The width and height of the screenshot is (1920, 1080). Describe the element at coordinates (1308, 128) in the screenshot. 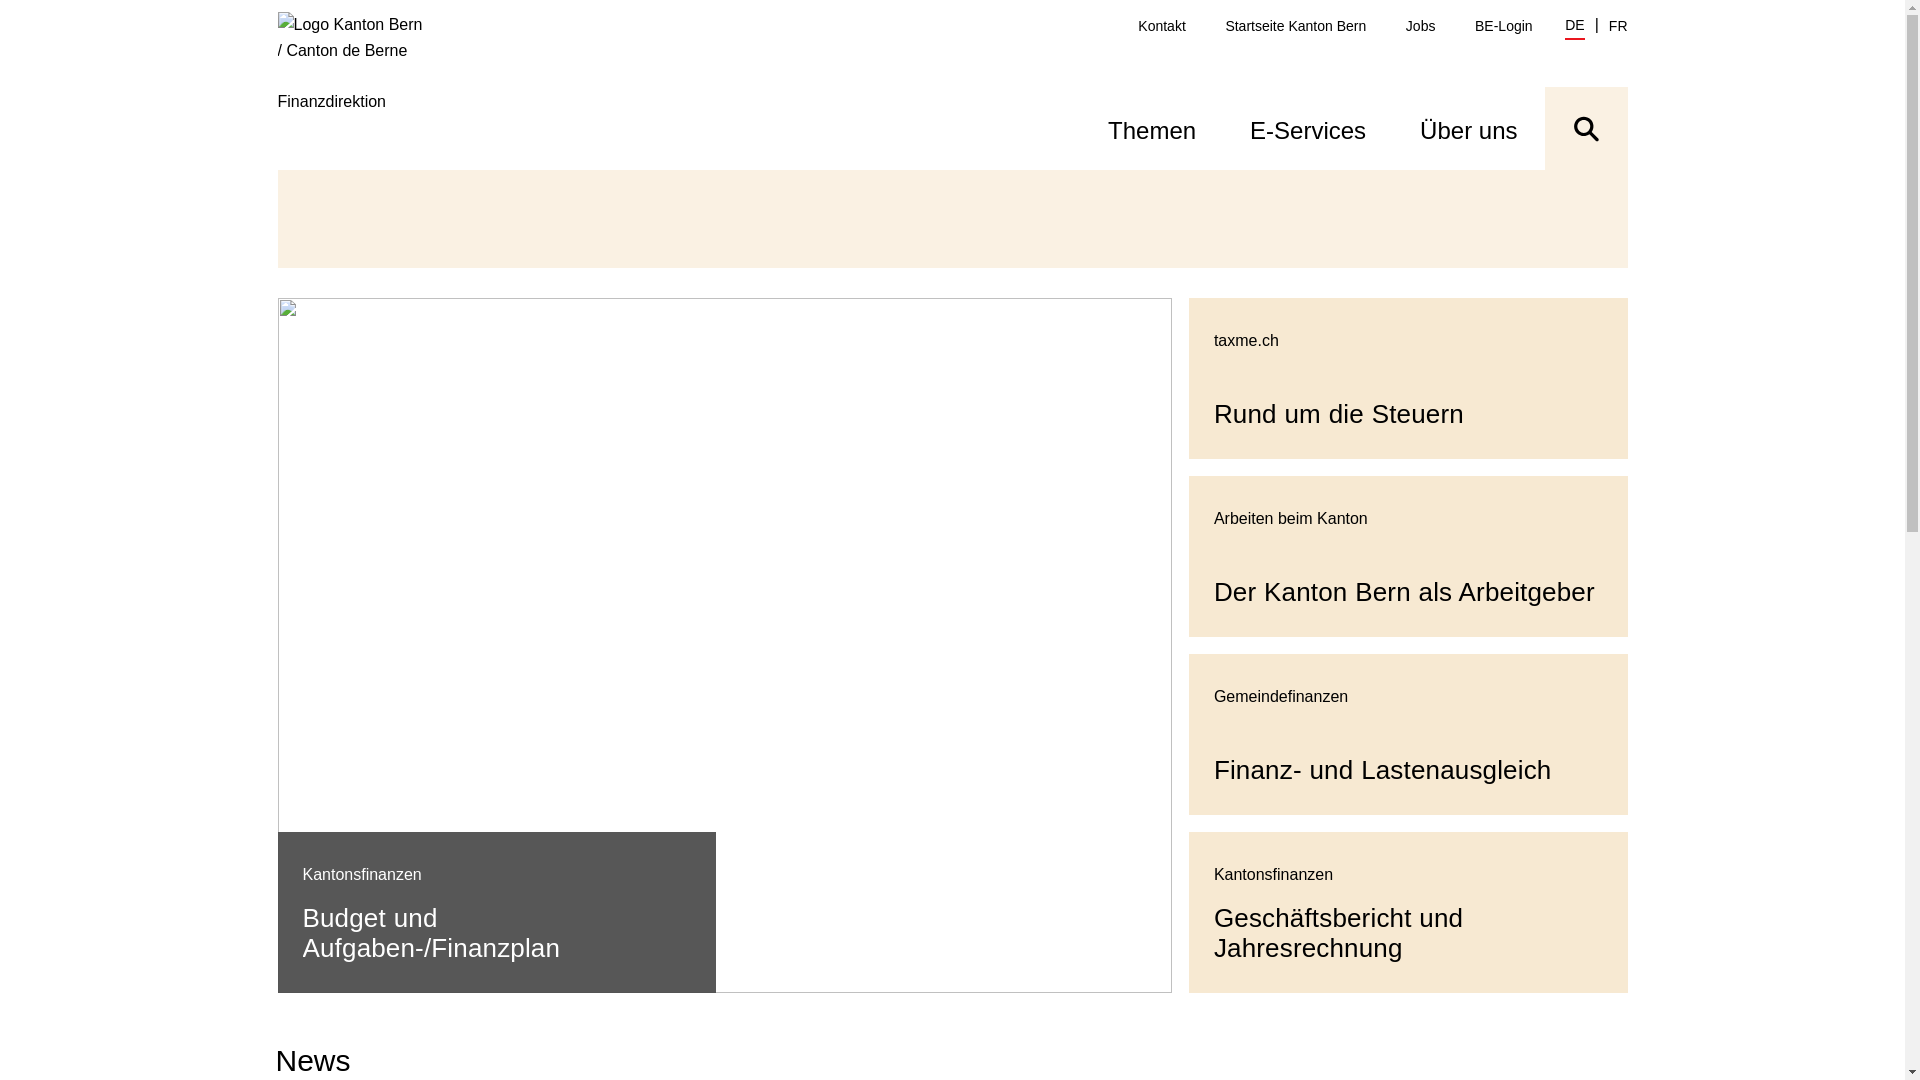

I see `E-Services` at that location.